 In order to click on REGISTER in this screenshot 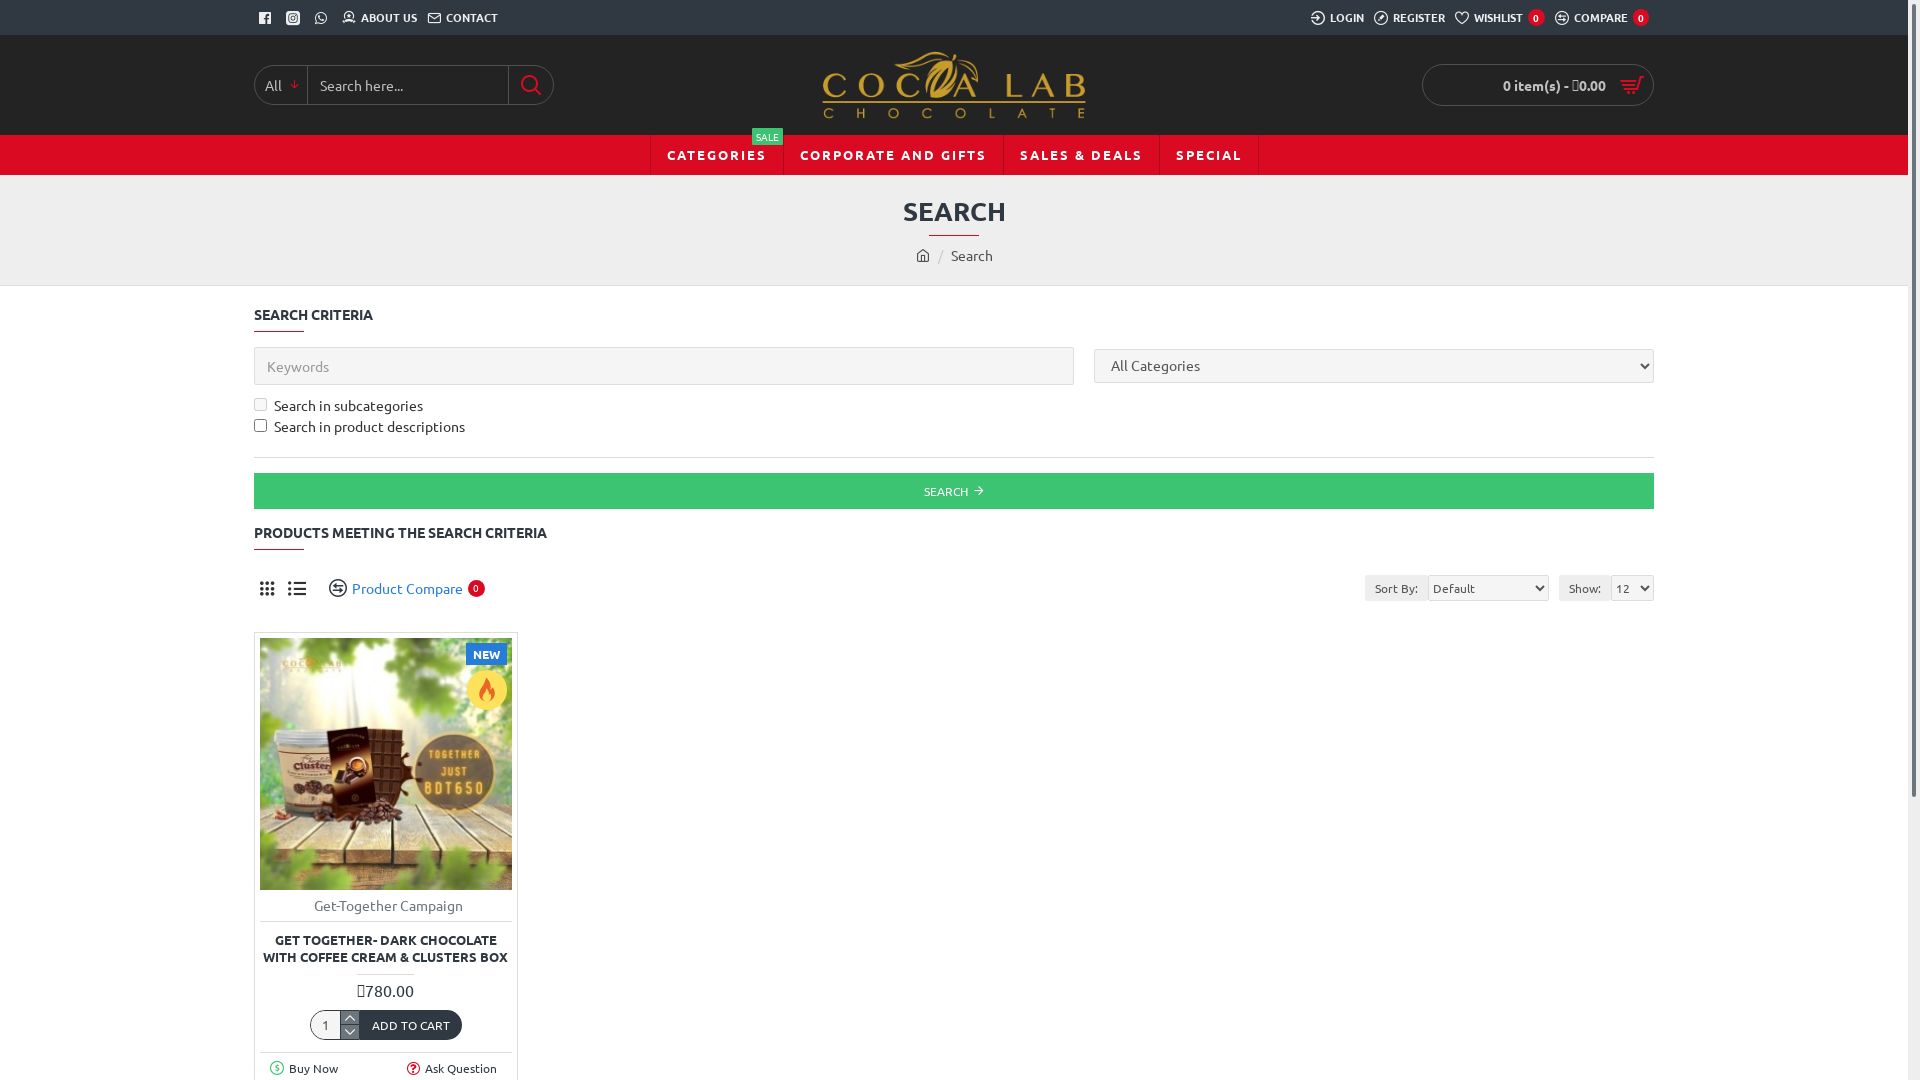, I will do `click(1410, 18)`.